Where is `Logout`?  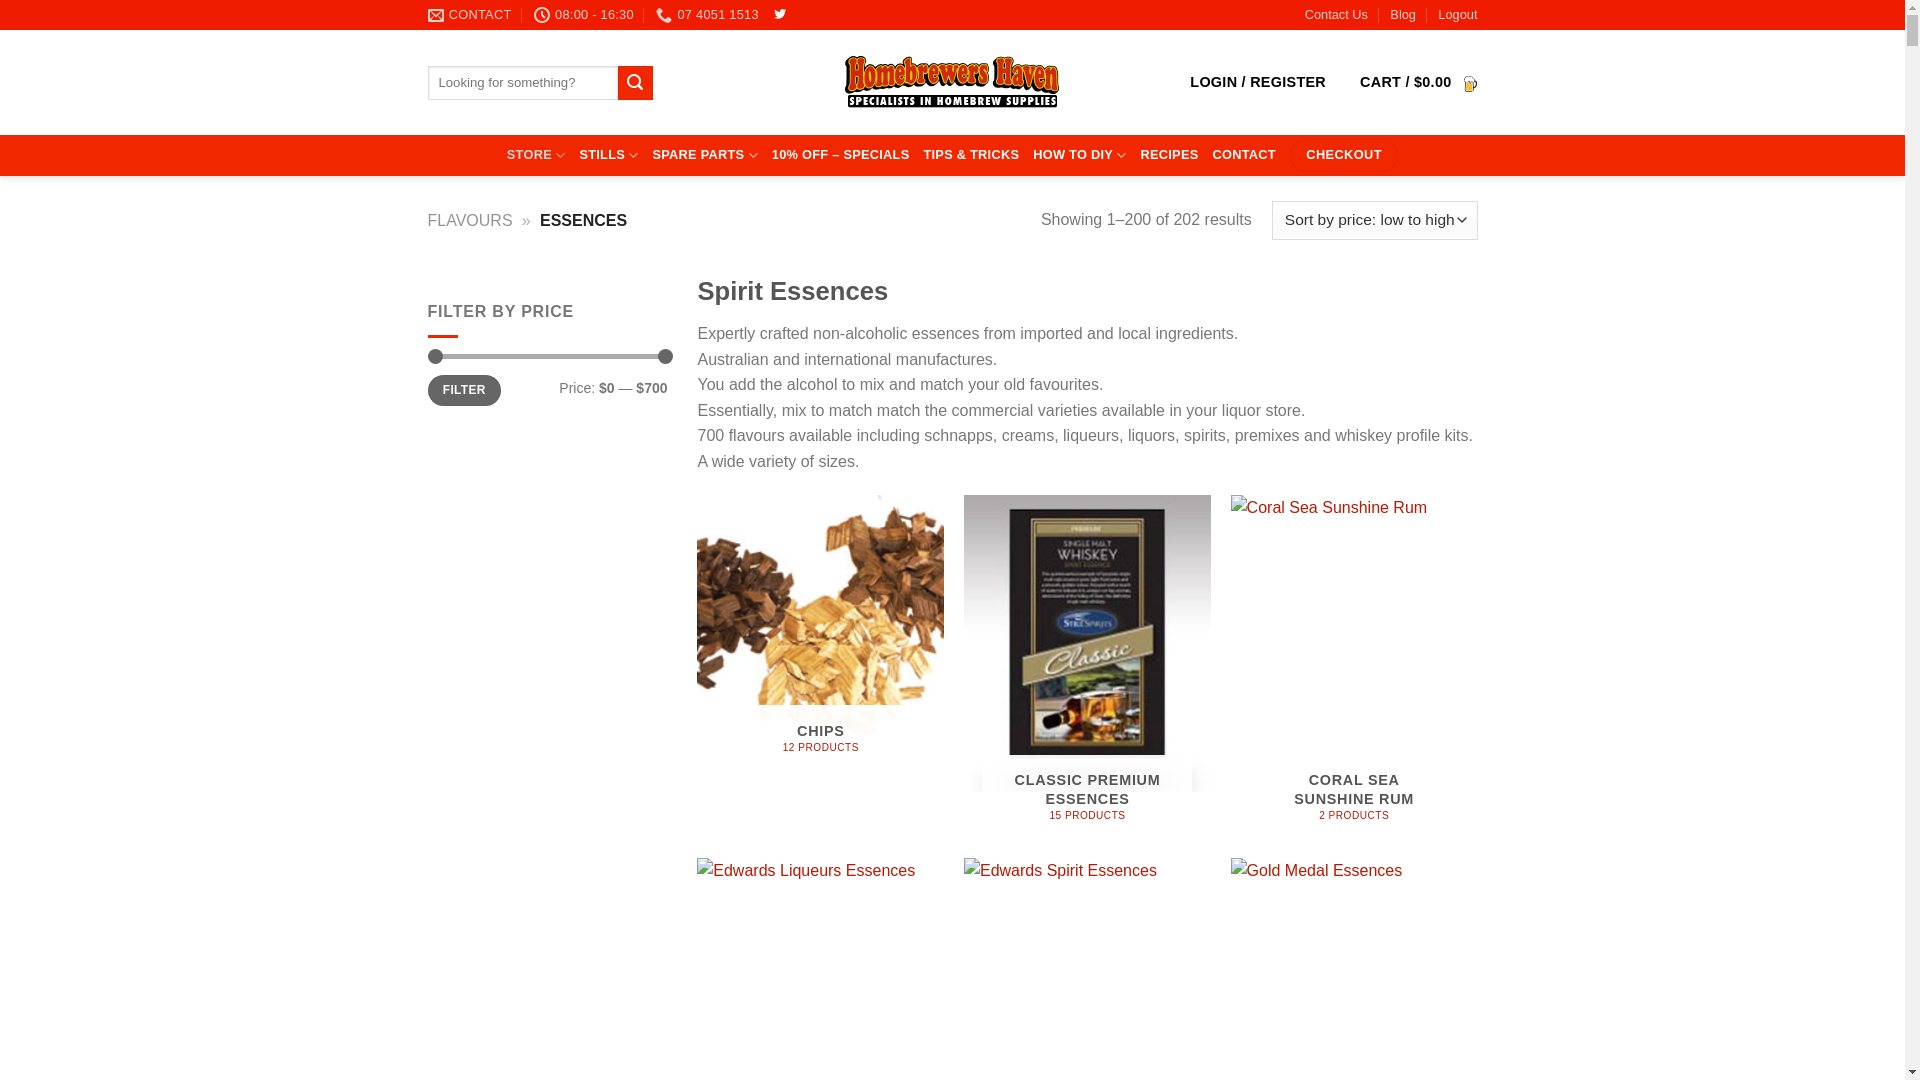 Logout is located at coordinates (1458, 15).